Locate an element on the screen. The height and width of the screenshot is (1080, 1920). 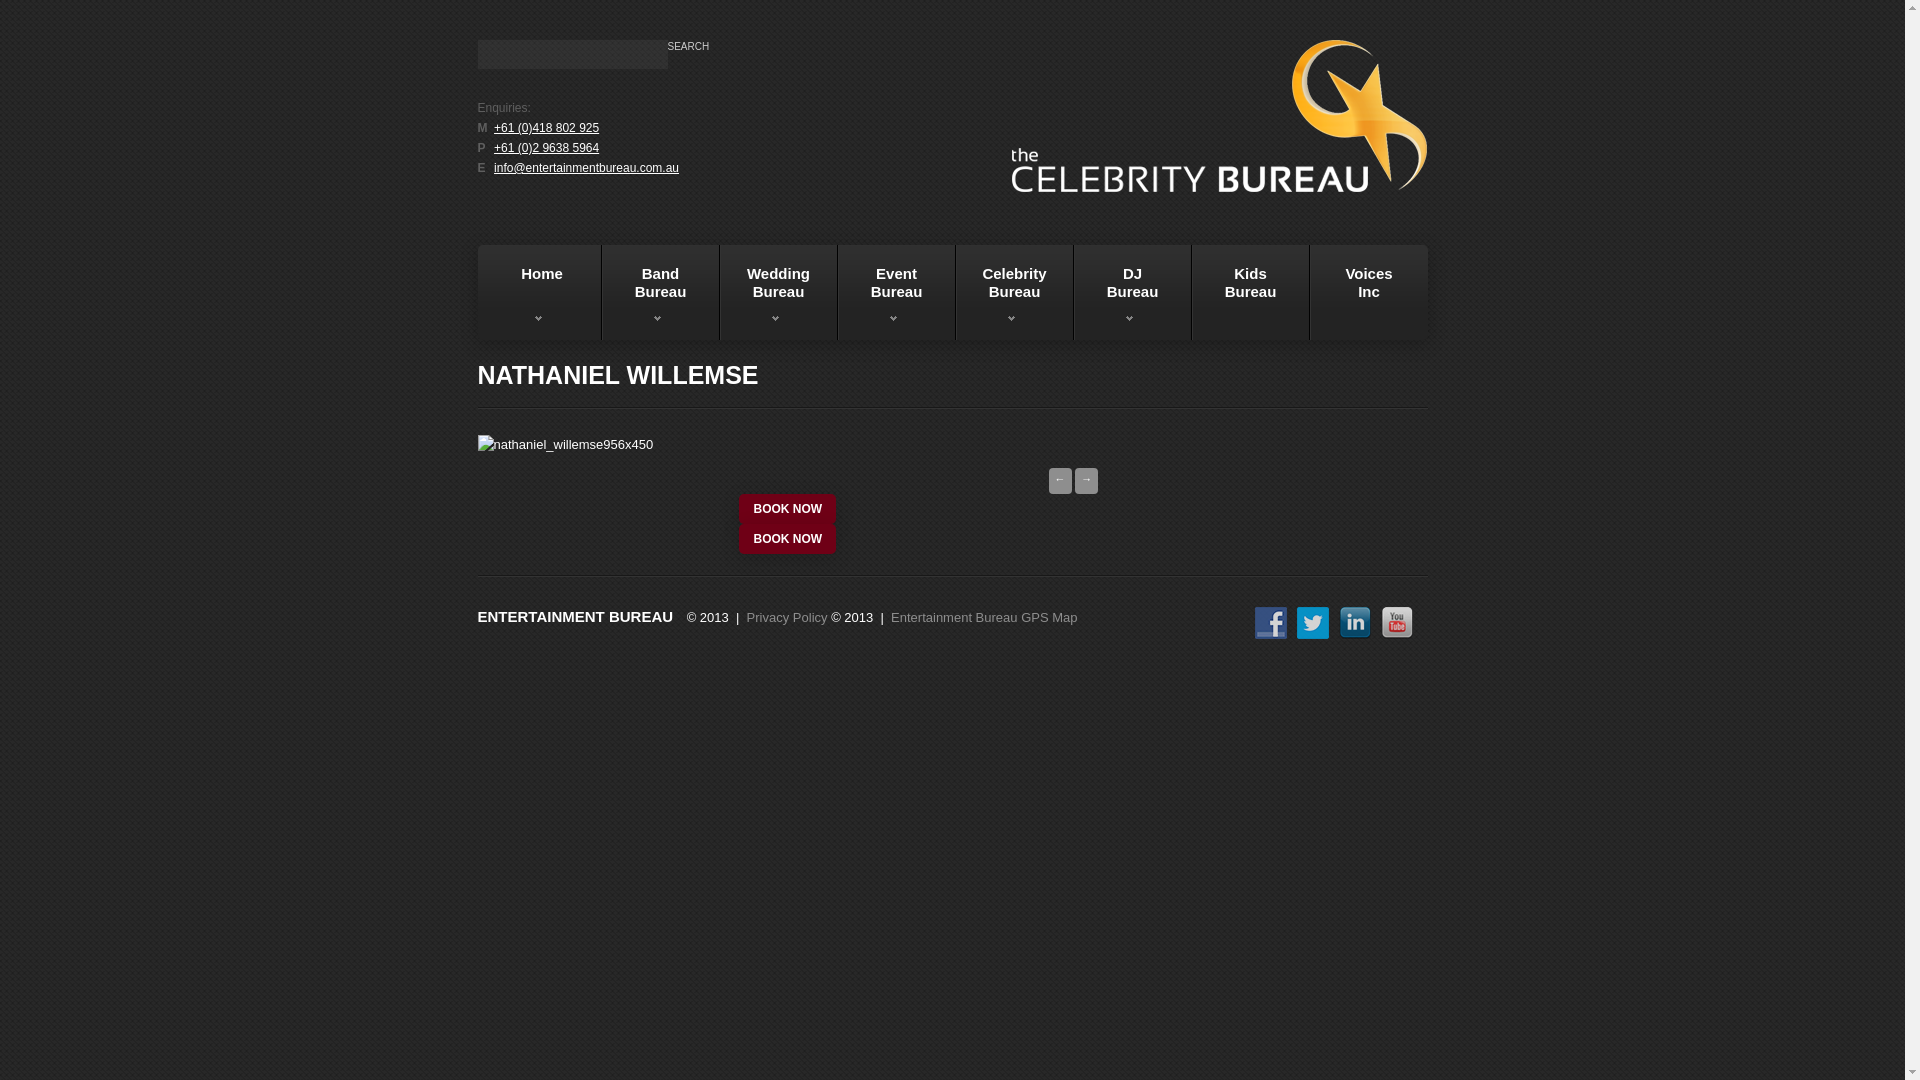
info@entertainmentbureau.com.au is located at coordinates (586, 168).